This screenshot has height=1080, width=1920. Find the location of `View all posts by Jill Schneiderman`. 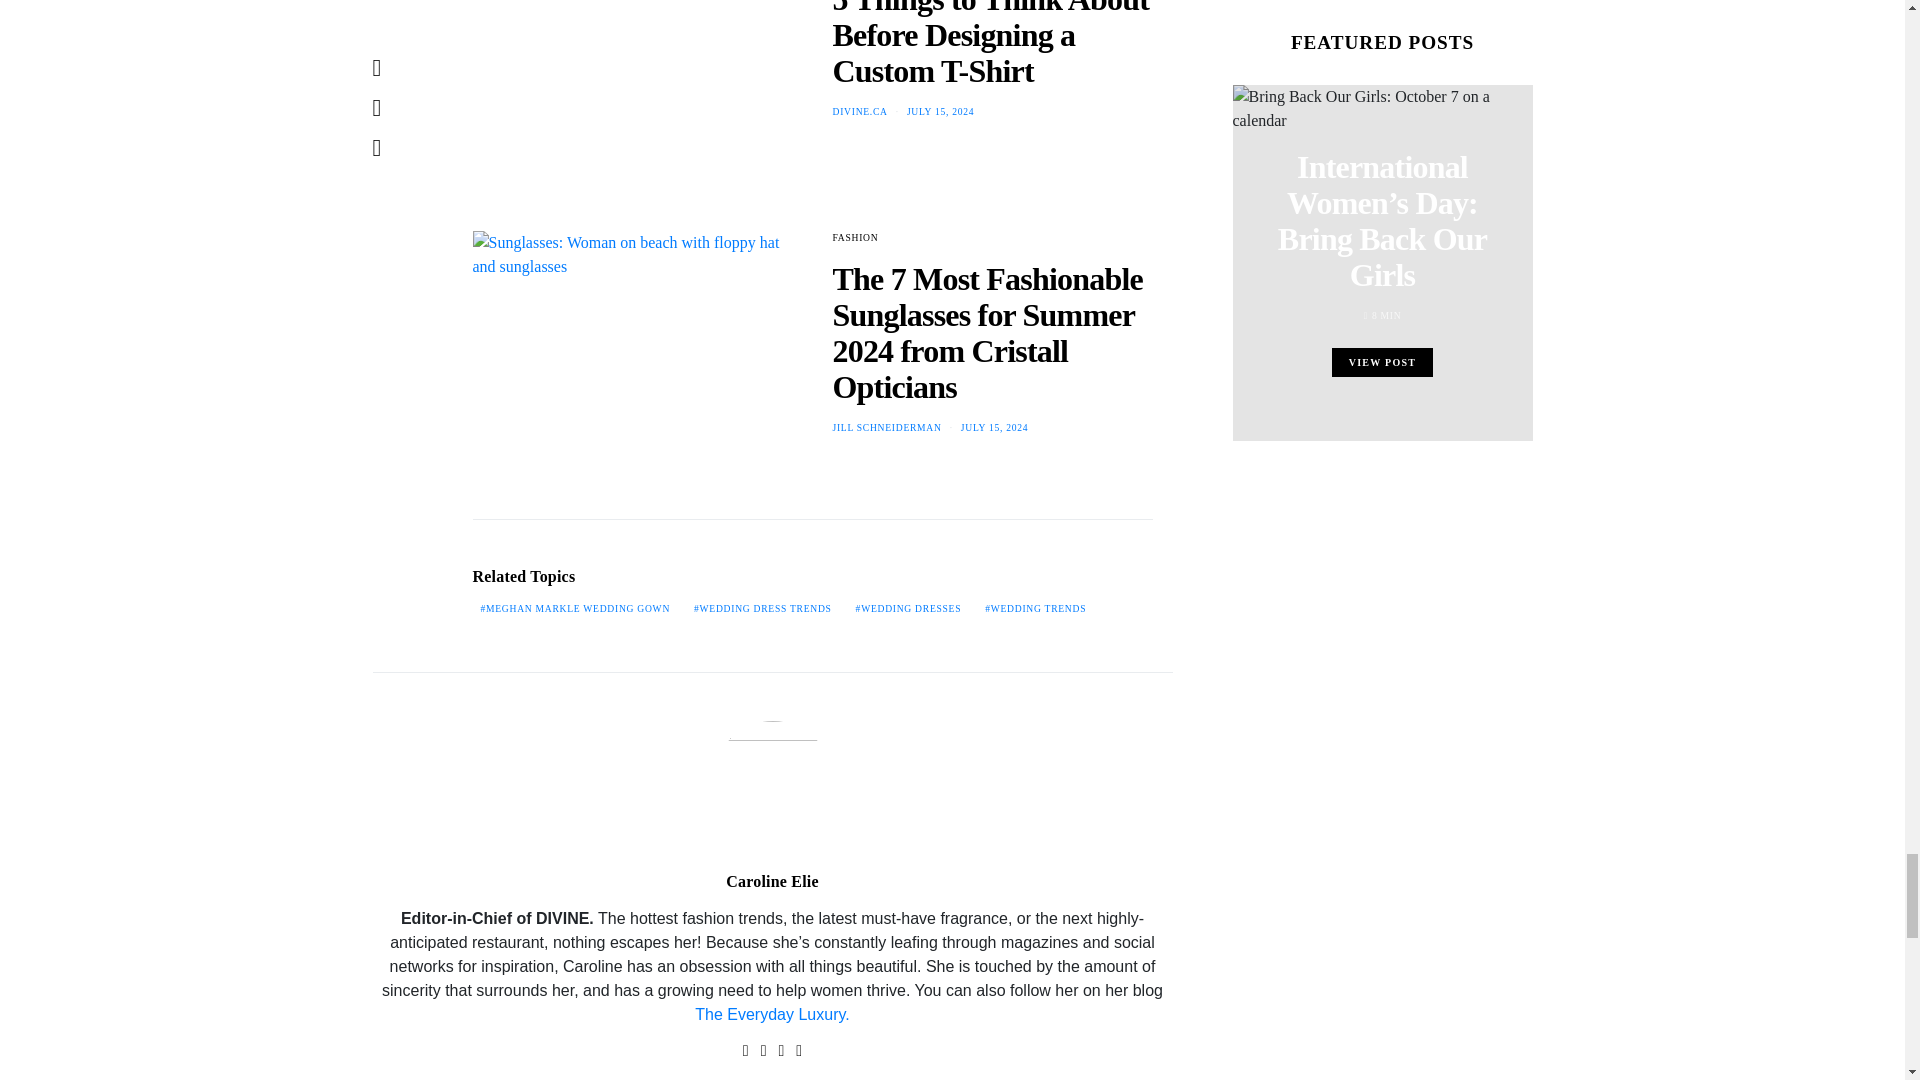

View all posts by Jill Schneiderman is located at coordinates (886, 428).